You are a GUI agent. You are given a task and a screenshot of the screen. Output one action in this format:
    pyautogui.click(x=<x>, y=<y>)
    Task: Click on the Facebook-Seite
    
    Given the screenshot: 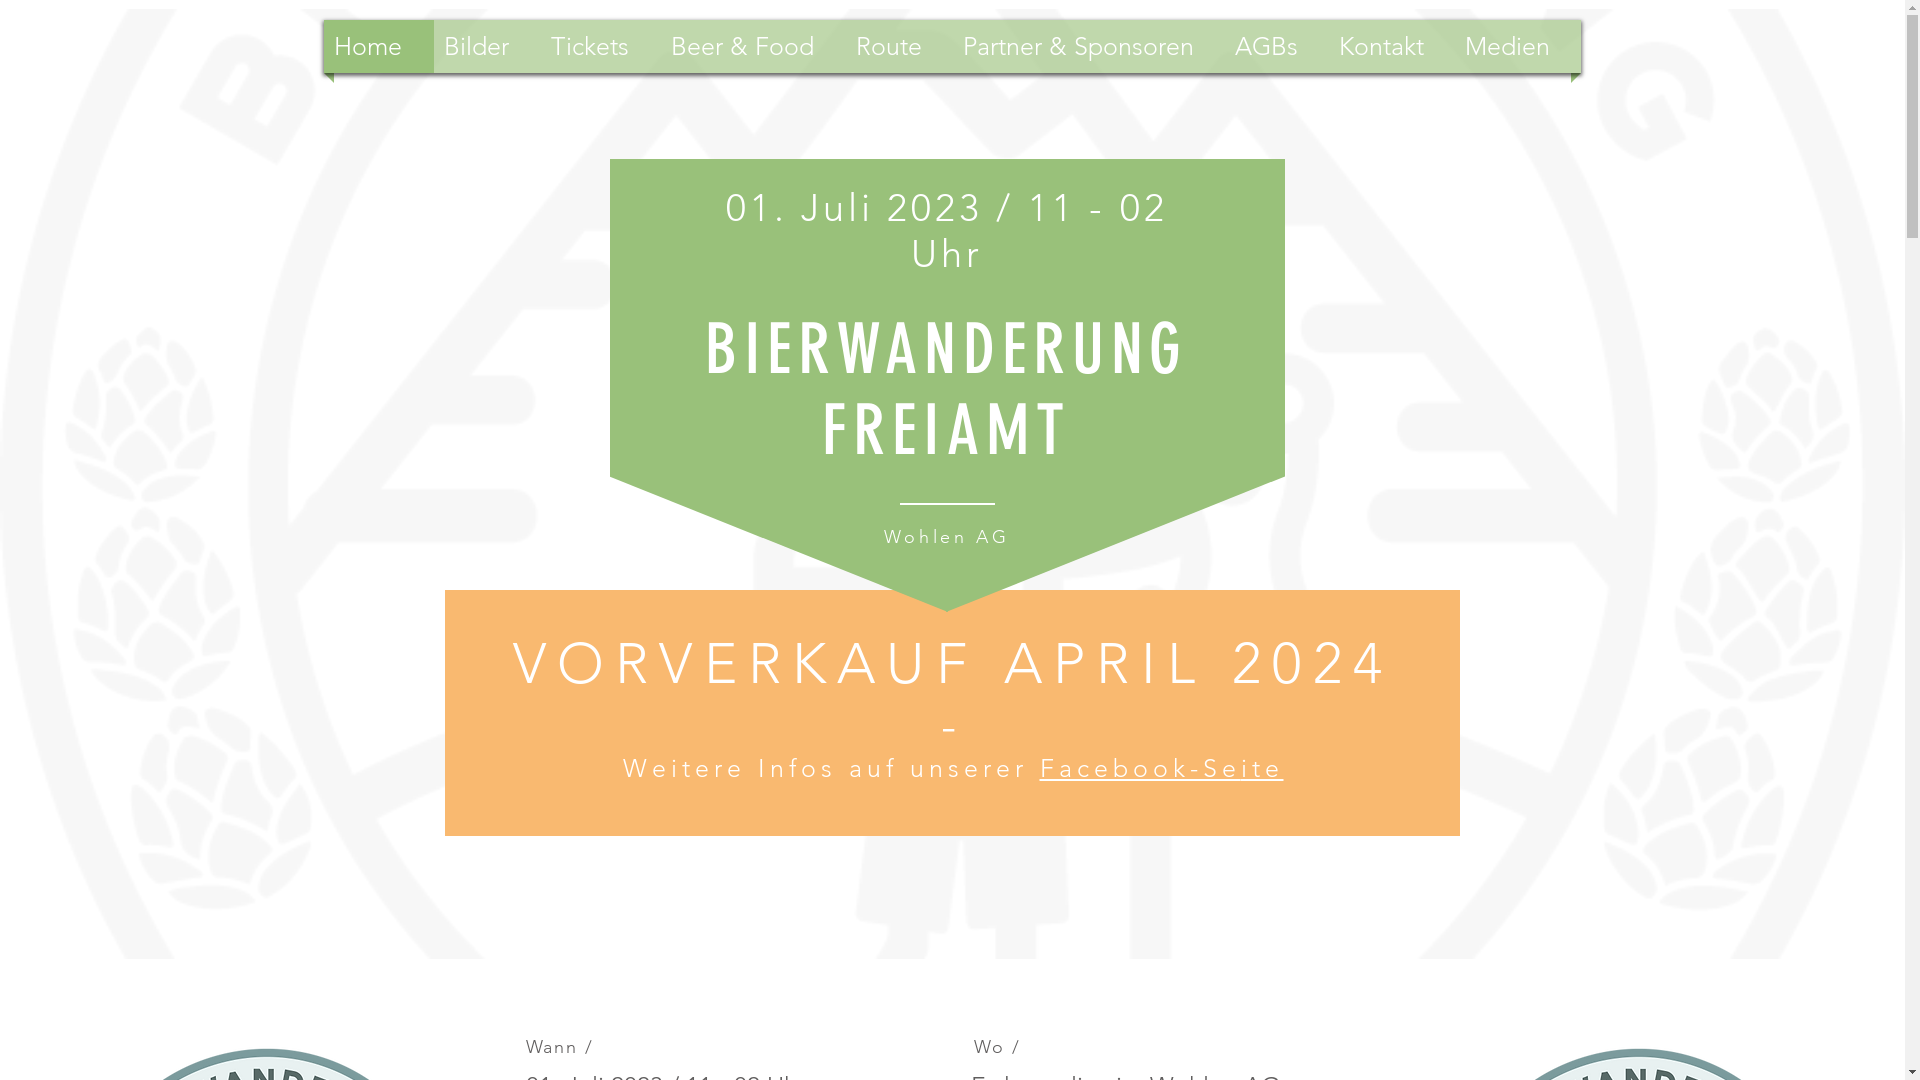 What is the action you would take?
    pyautogui.click(x=1162, y=768)
    